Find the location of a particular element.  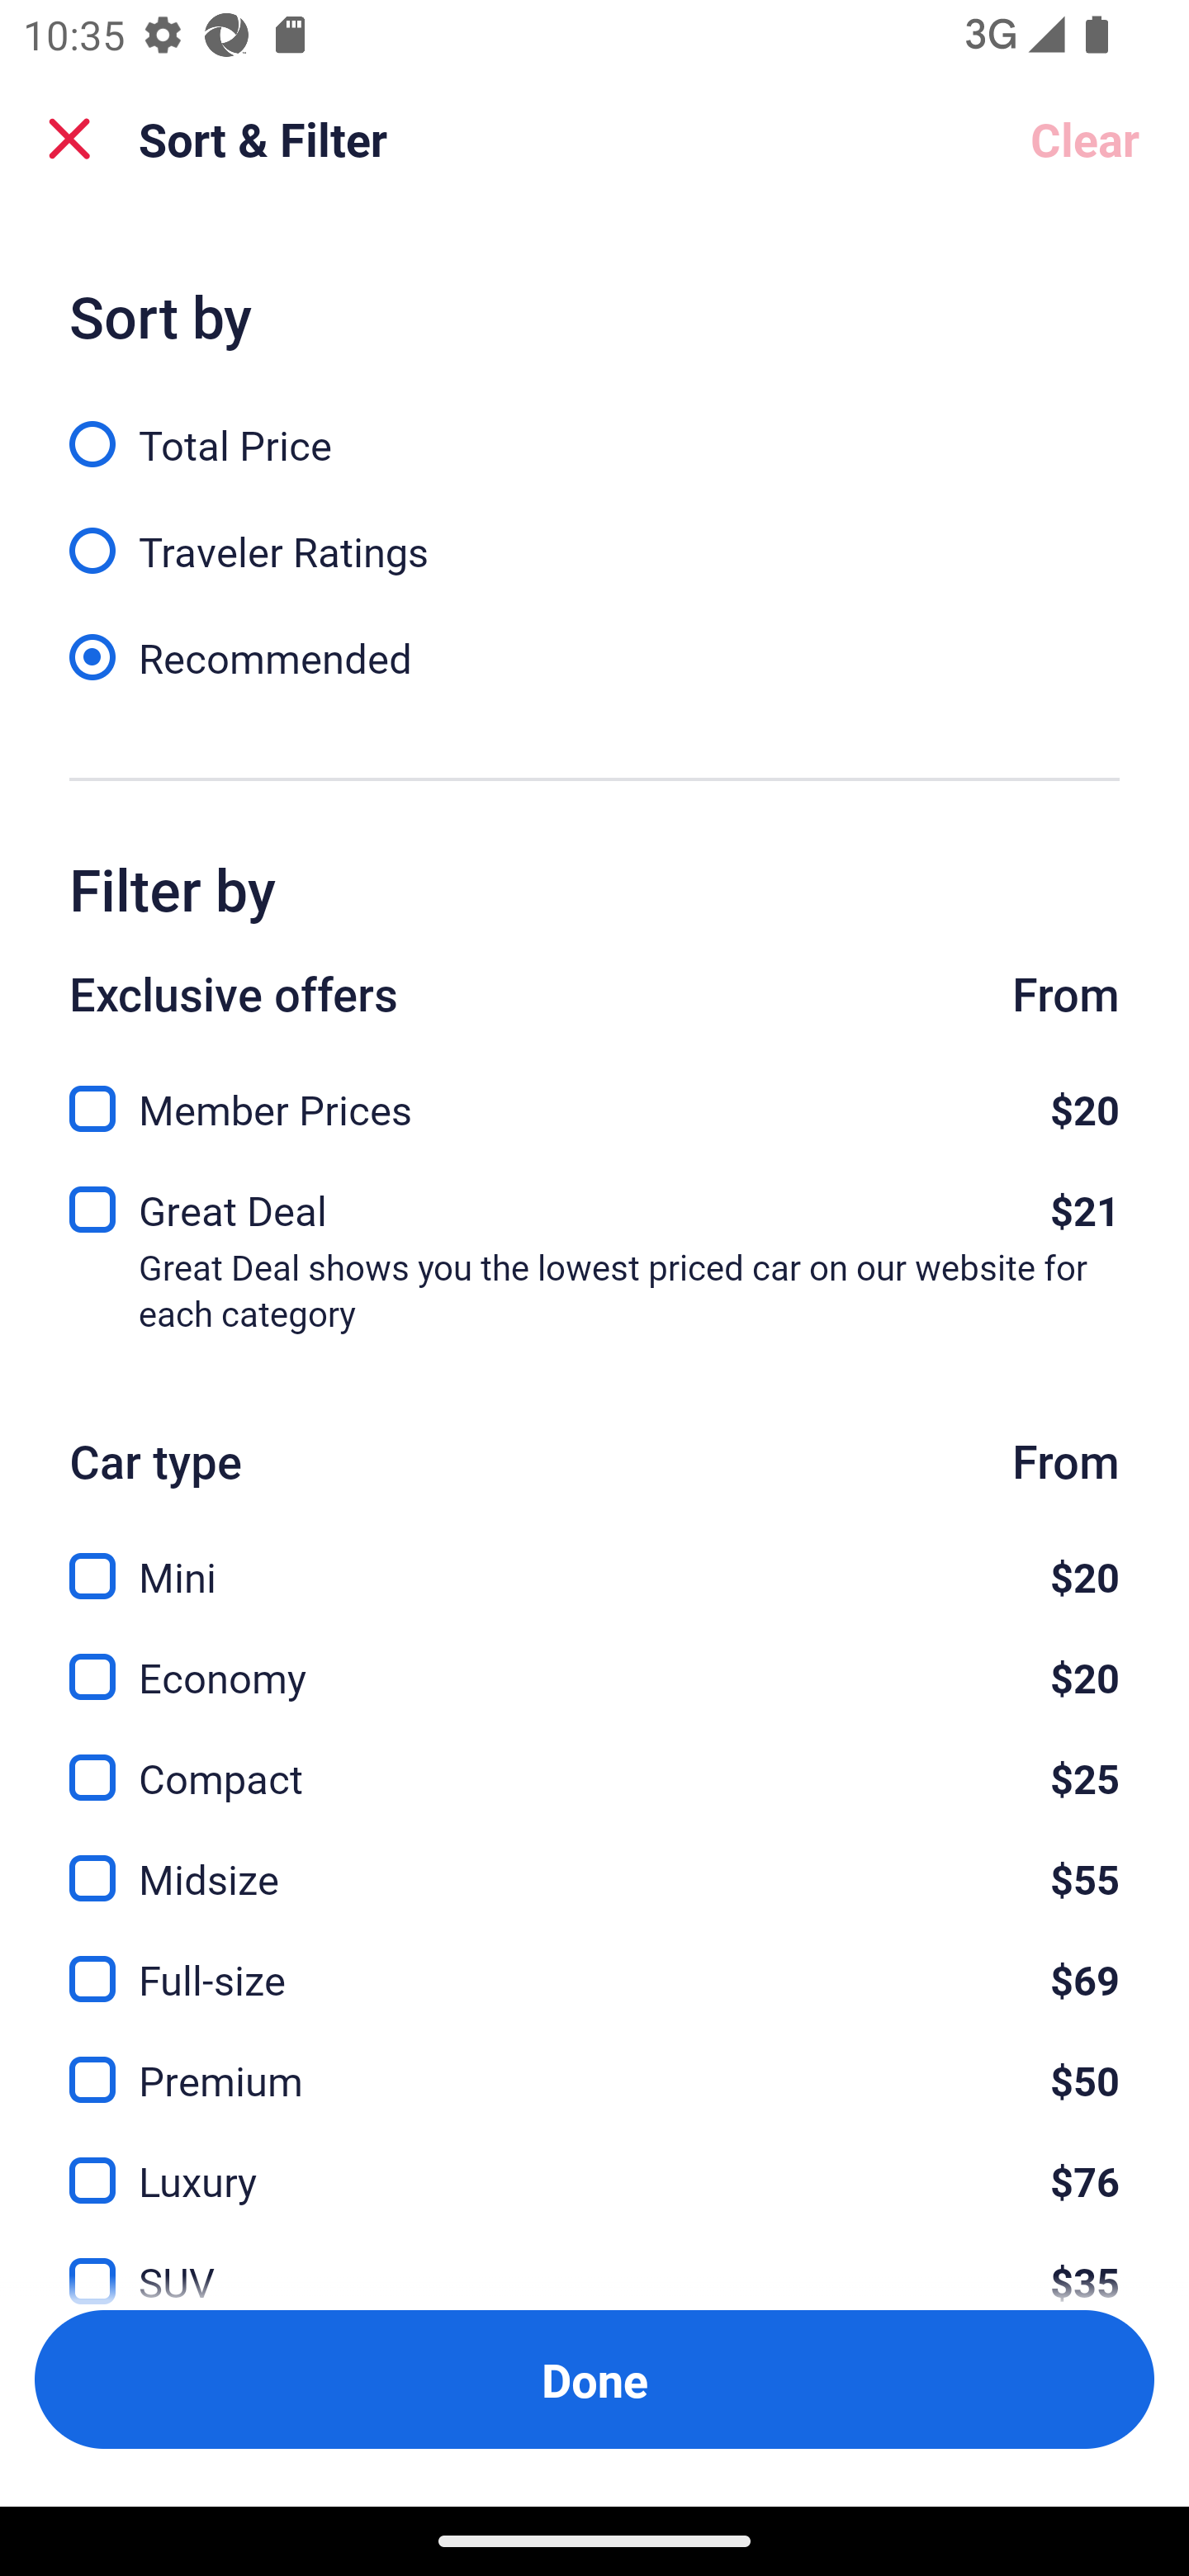

SUV, $35 SUV $35 is located at coordinates (594, 2261).